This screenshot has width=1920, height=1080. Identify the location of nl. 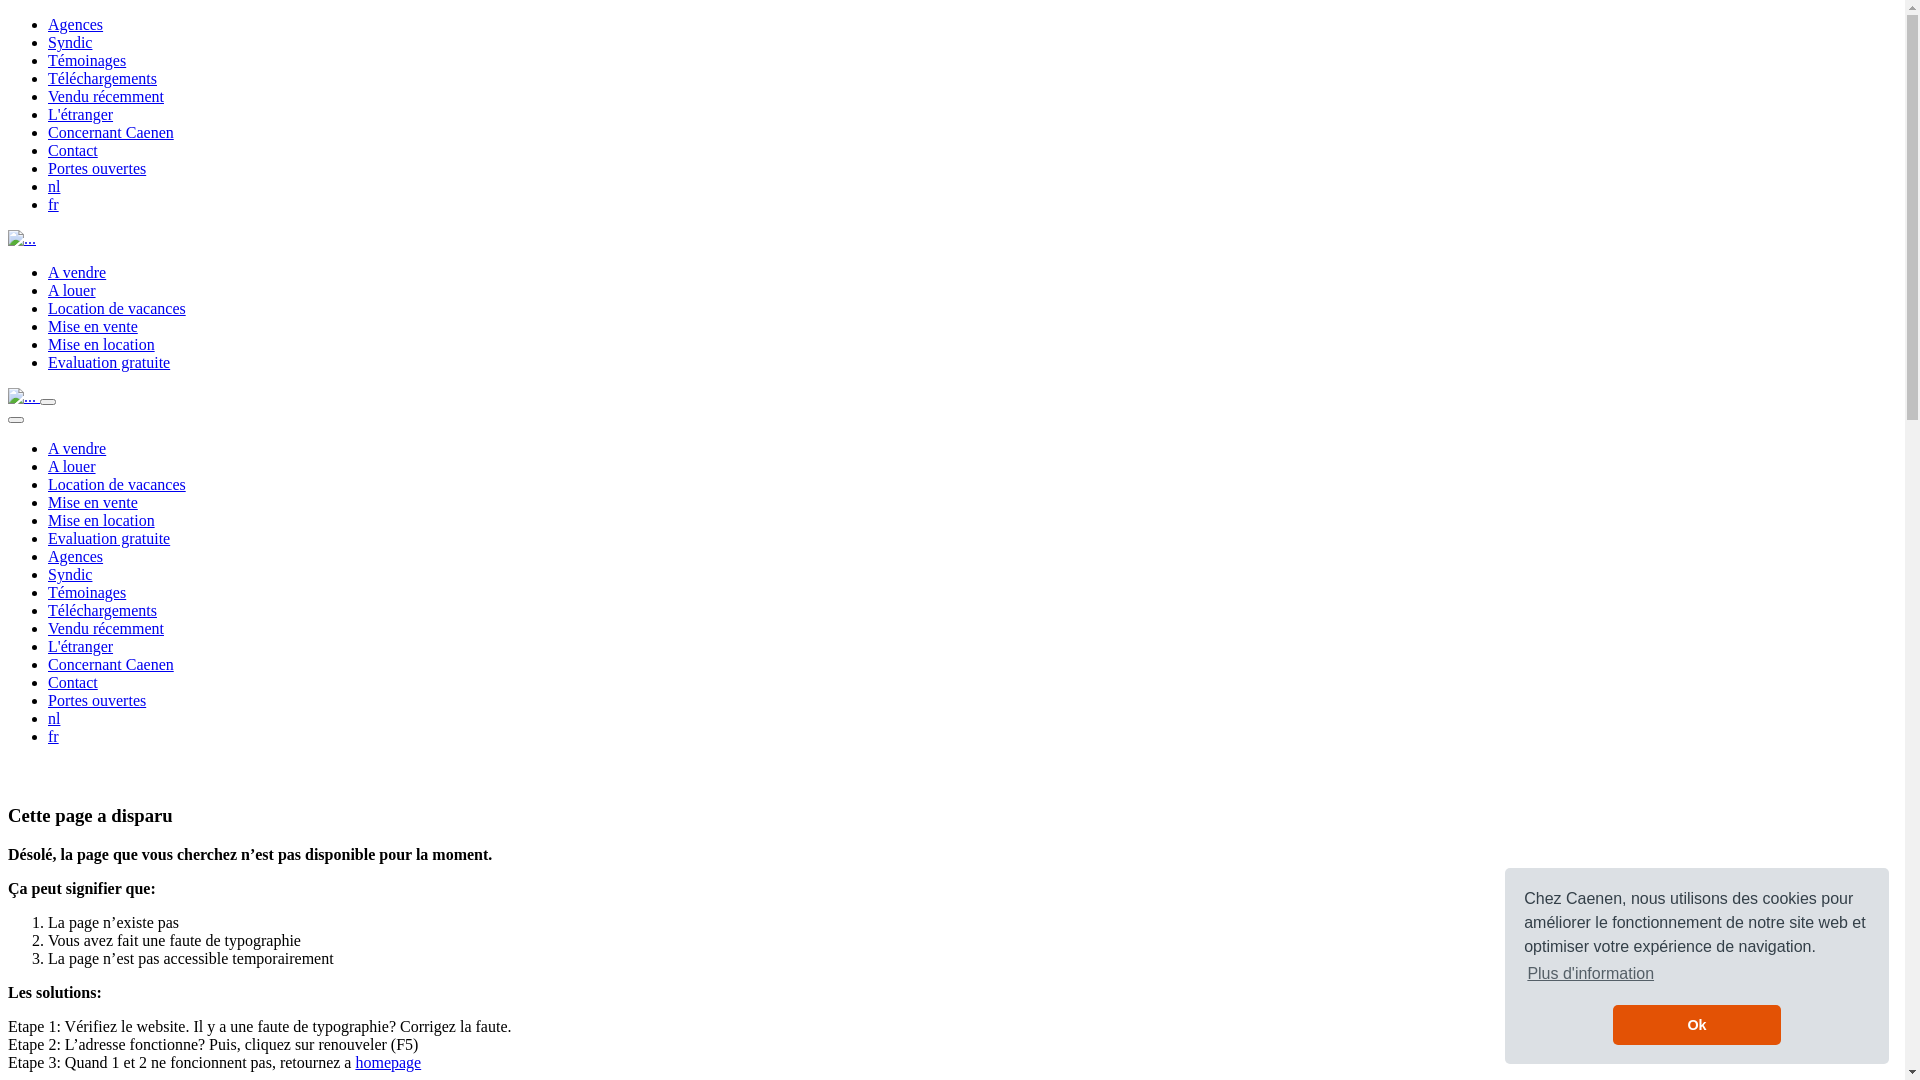
(54, 718).